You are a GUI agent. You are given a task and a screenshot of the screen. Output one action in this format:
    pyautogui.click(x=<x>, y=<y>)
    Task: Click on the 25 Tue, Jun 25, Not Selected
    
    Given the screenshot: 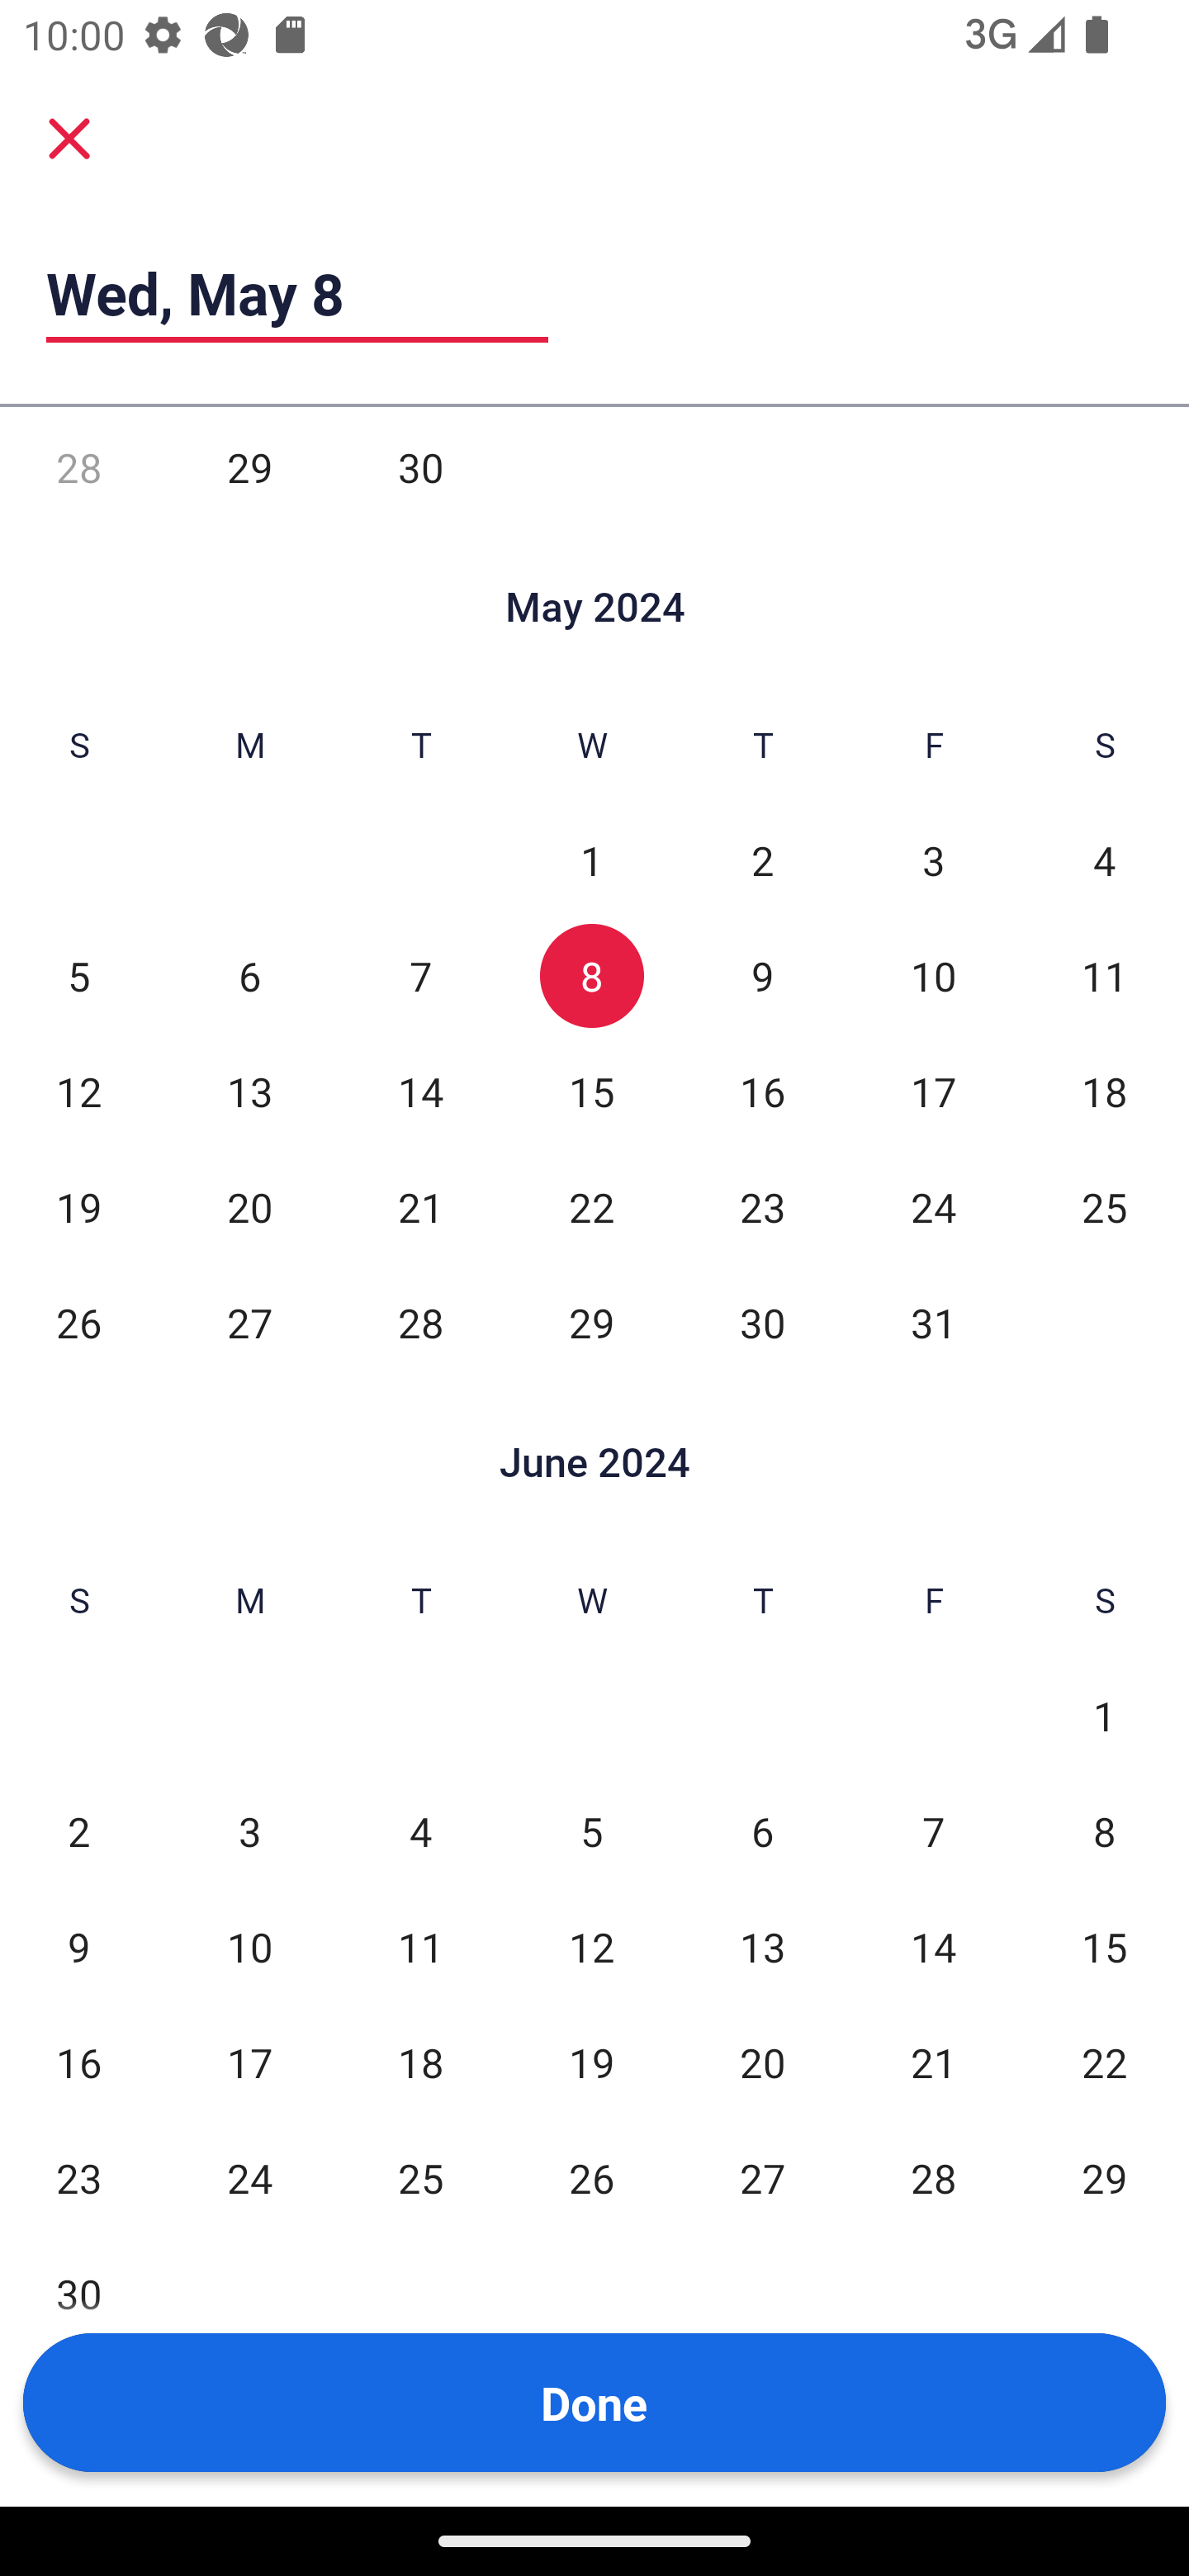 What is the action you would take?
    pyautogui.click(x=421, y=2178)
    